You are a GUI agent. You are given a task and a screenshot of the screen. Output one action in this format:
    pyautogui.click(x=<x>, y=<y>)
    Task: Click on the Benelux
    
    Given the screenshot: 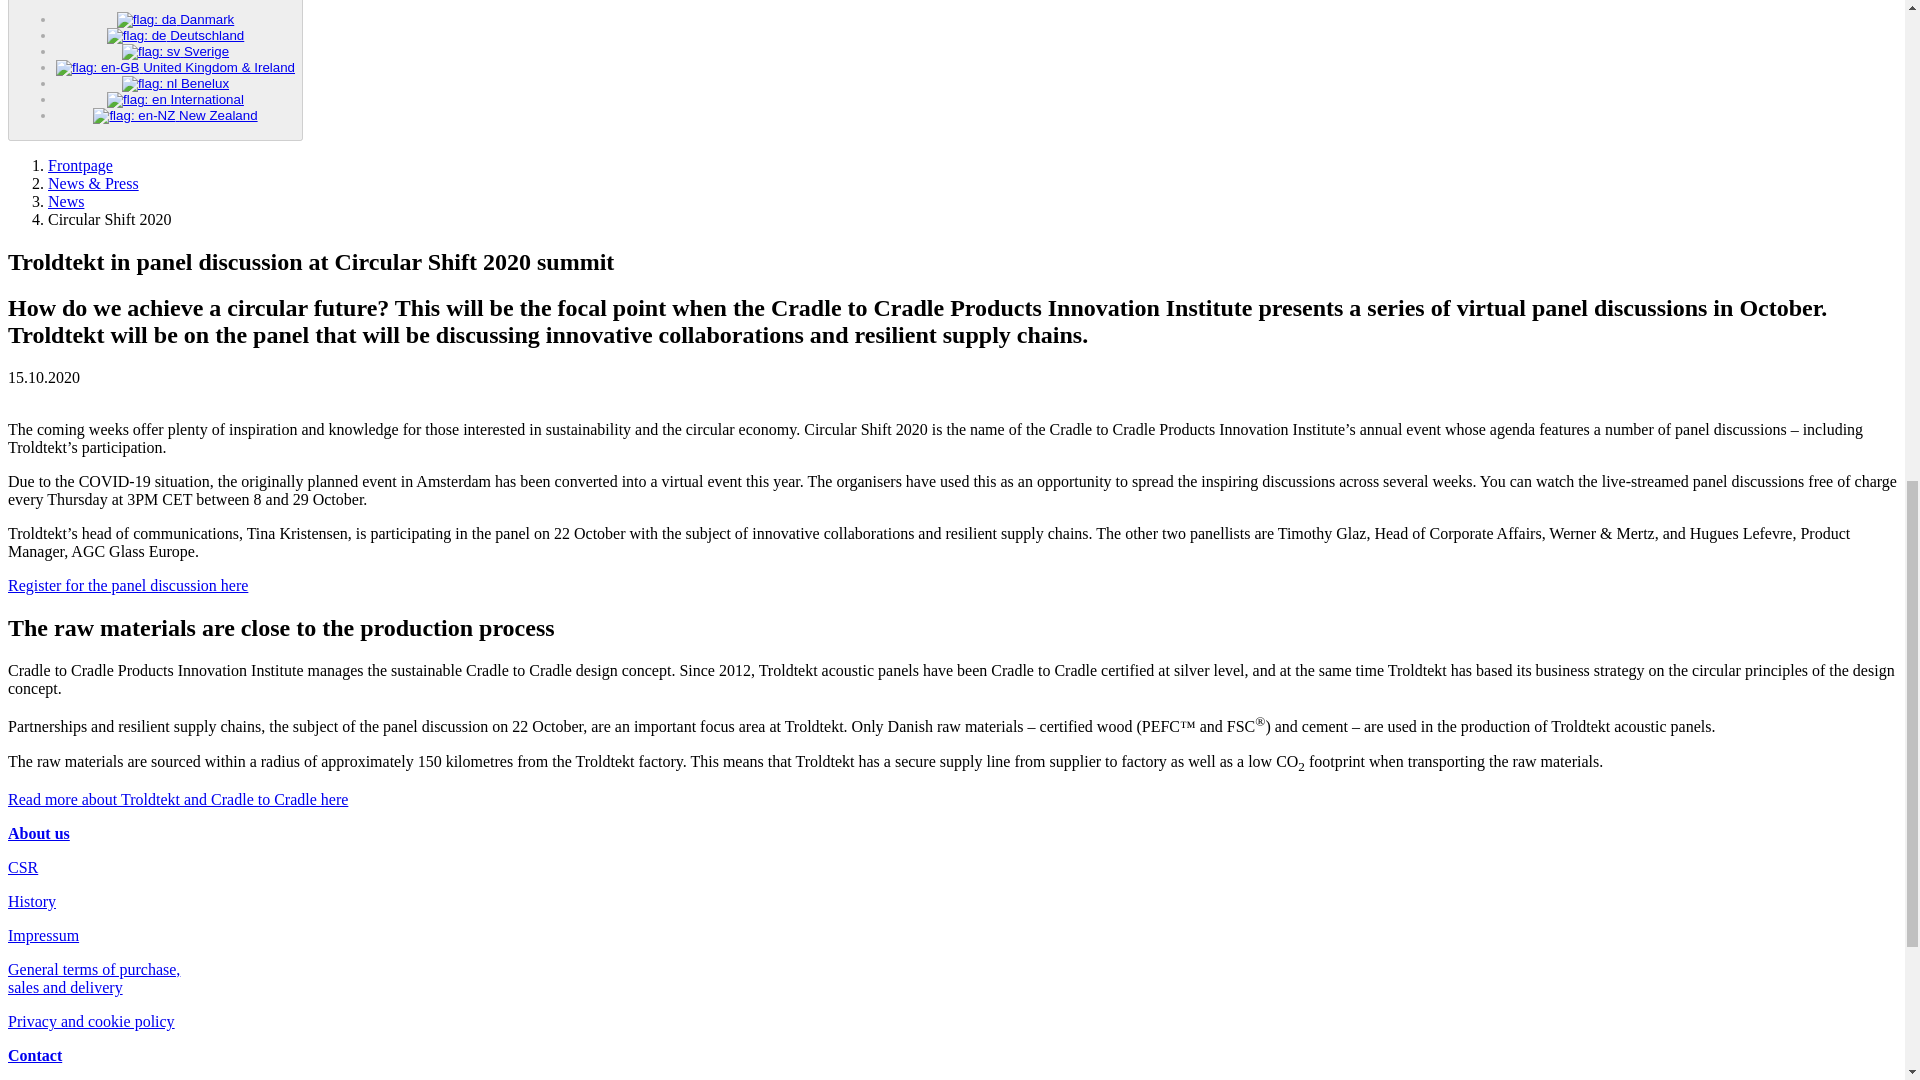 What is the action you would take?
    pyautogui.click(x=175, y=82)
    